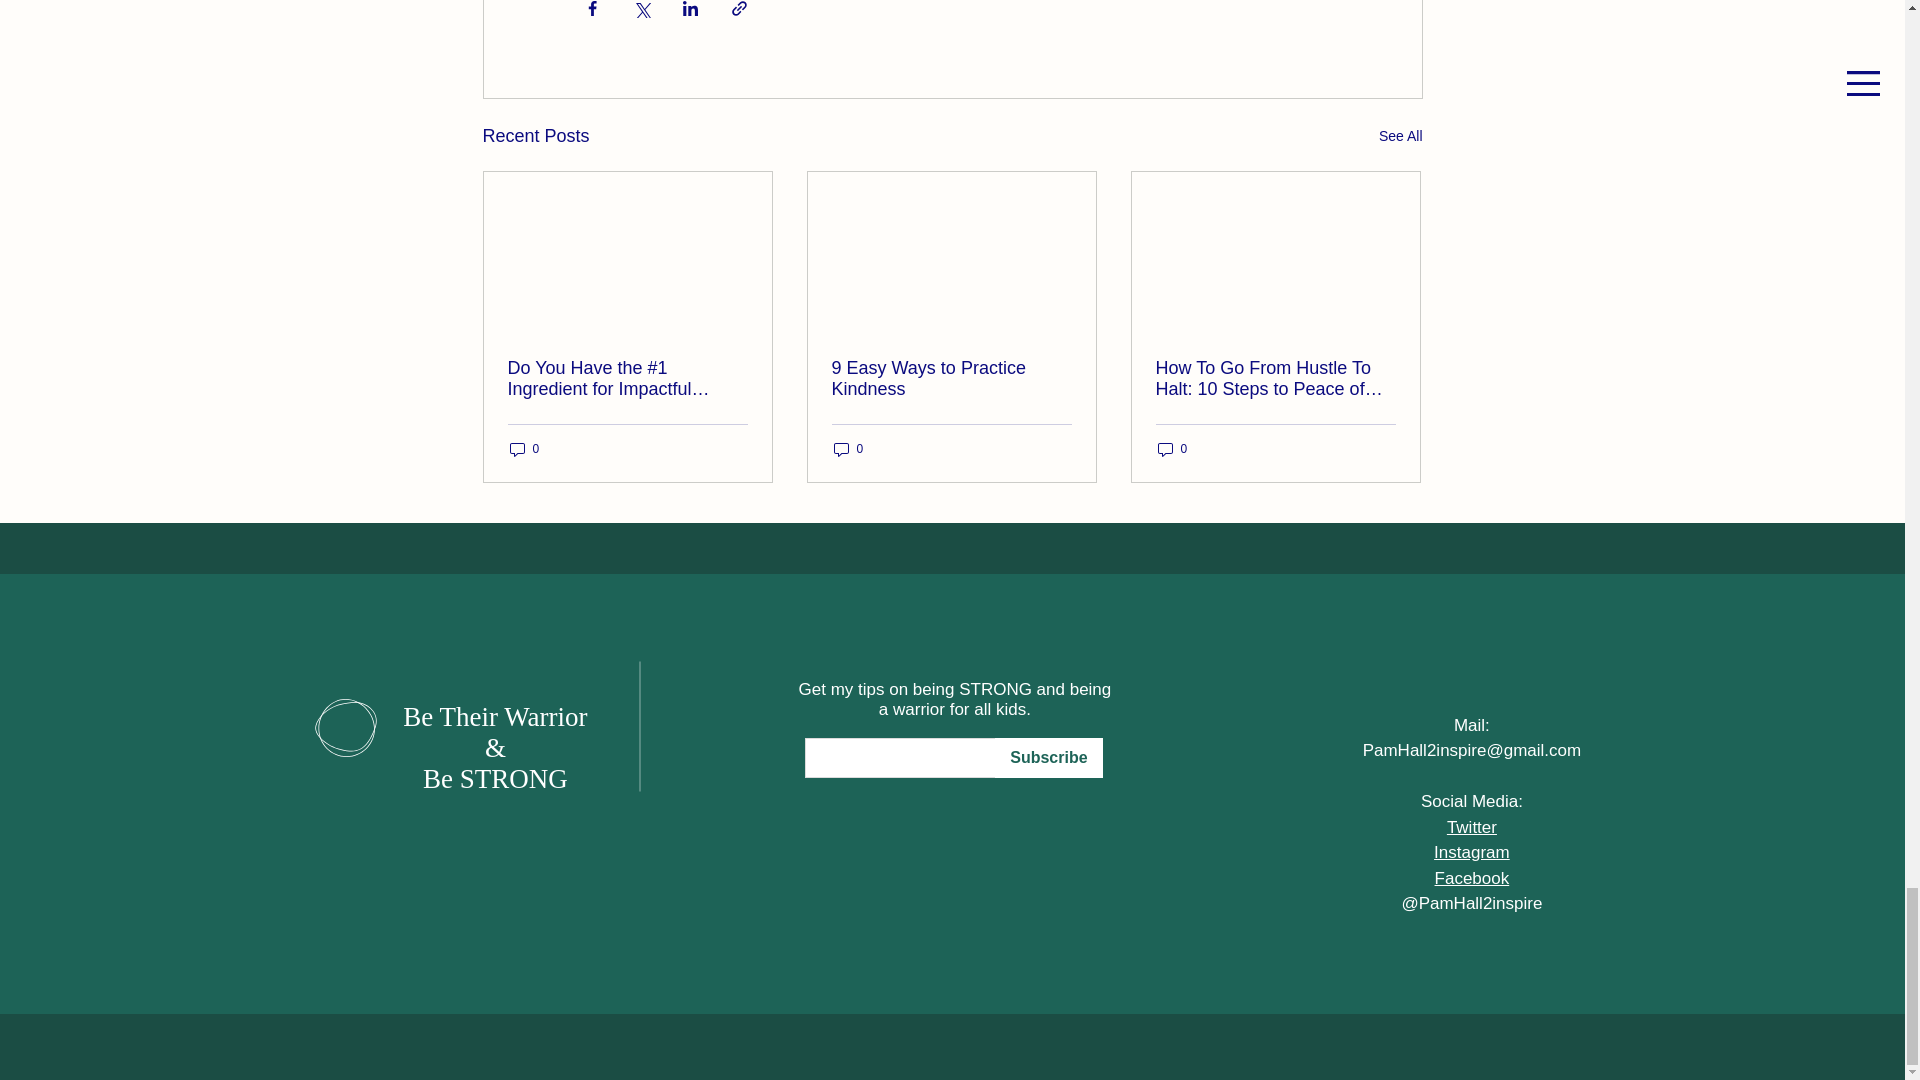 Image resolution: width=1920 pixels, height=1080 pixels. Describe the element at coordinates (524, 449) in the screenshot. I see `0` at that location.